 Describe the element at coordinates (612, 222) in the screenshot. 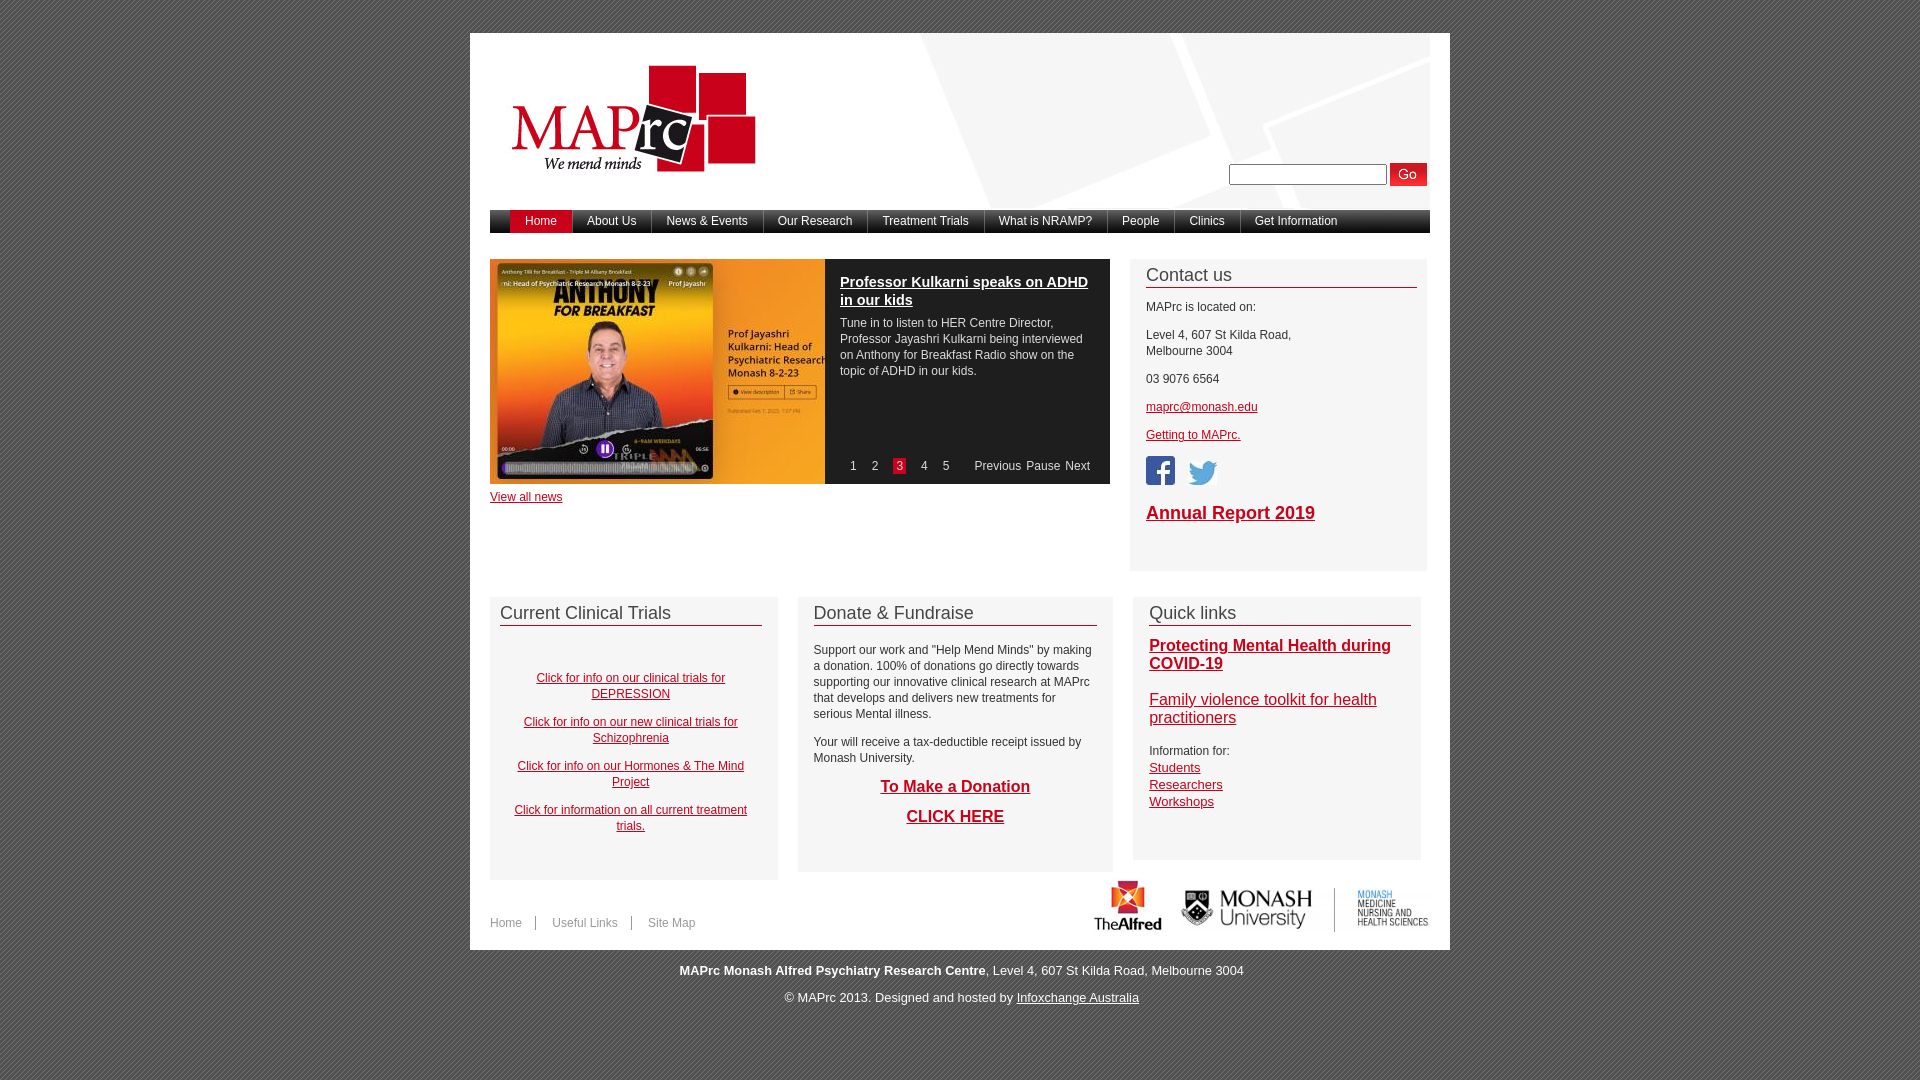

I see `About Us` at that location.